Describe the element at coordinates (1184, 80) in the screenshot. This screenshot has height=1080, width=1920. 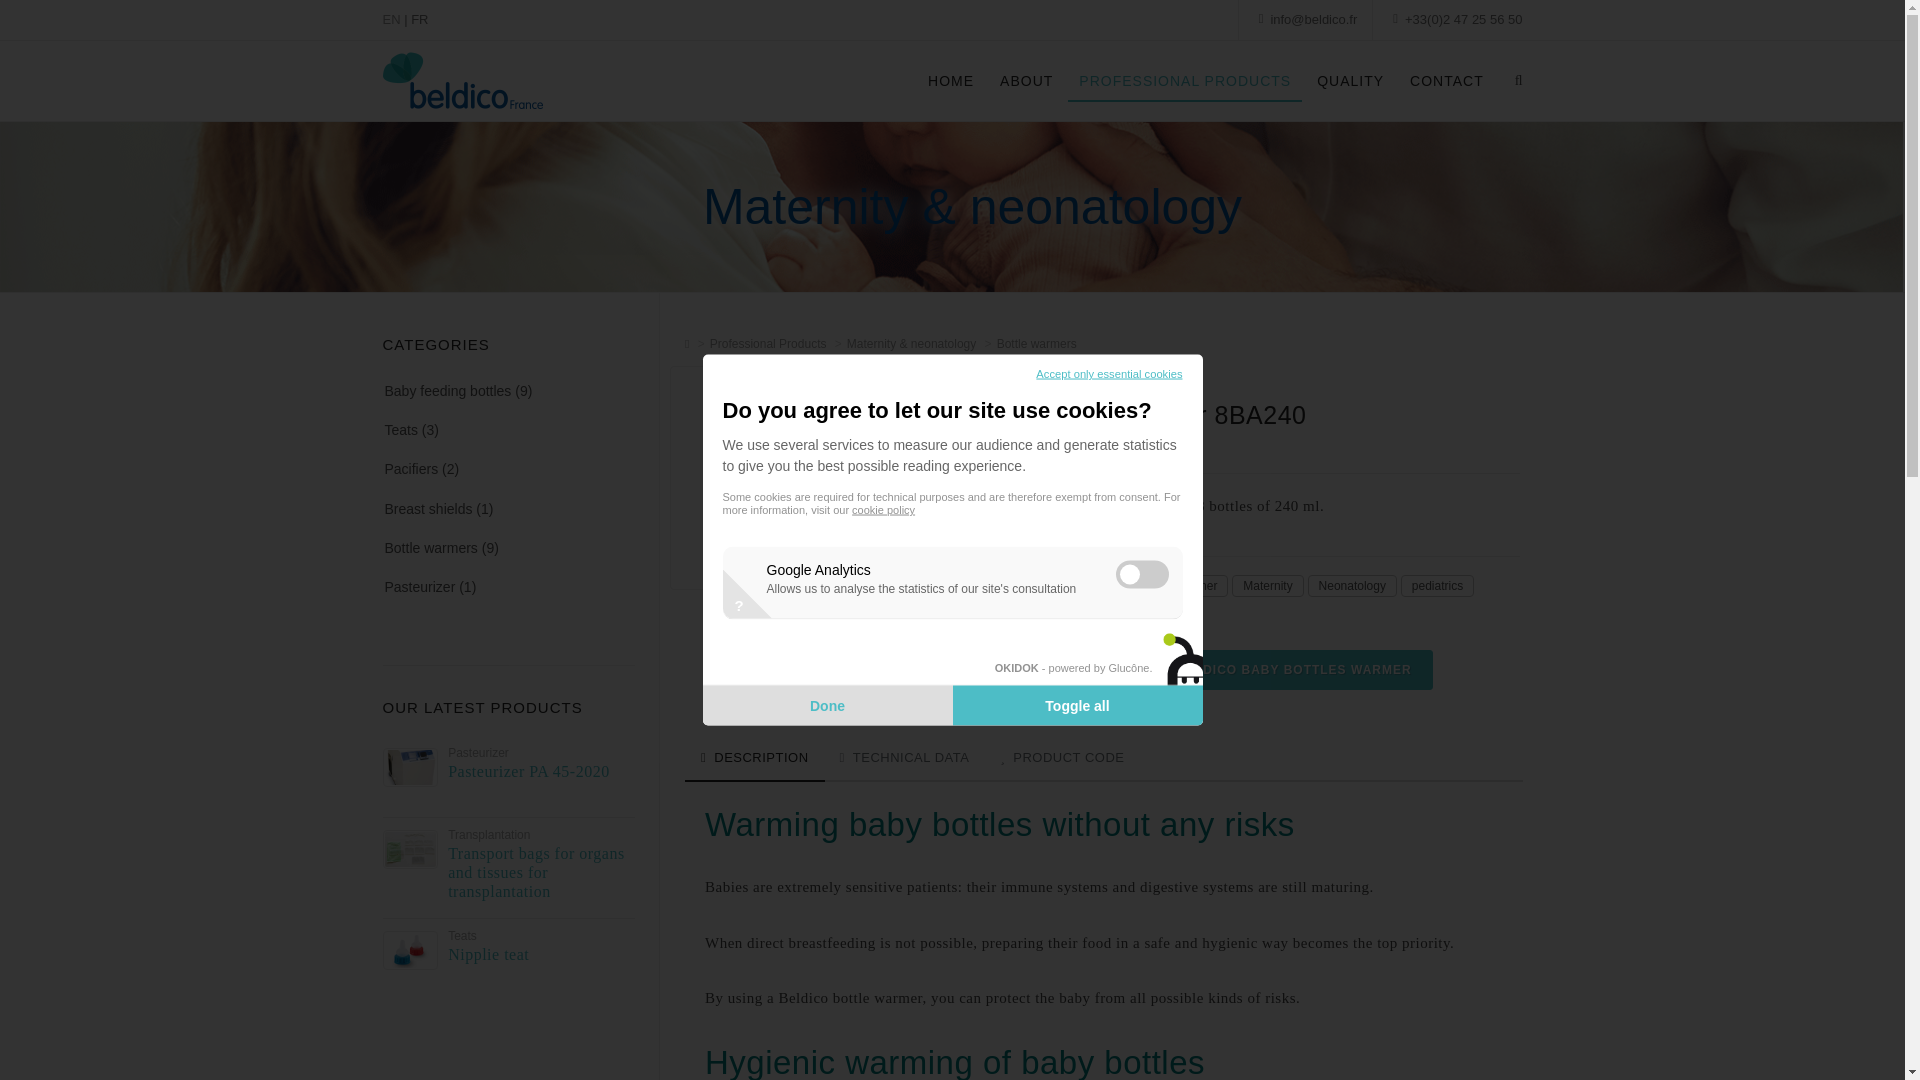
I see `PROFESSIONAL PRODUCTS` at that location.